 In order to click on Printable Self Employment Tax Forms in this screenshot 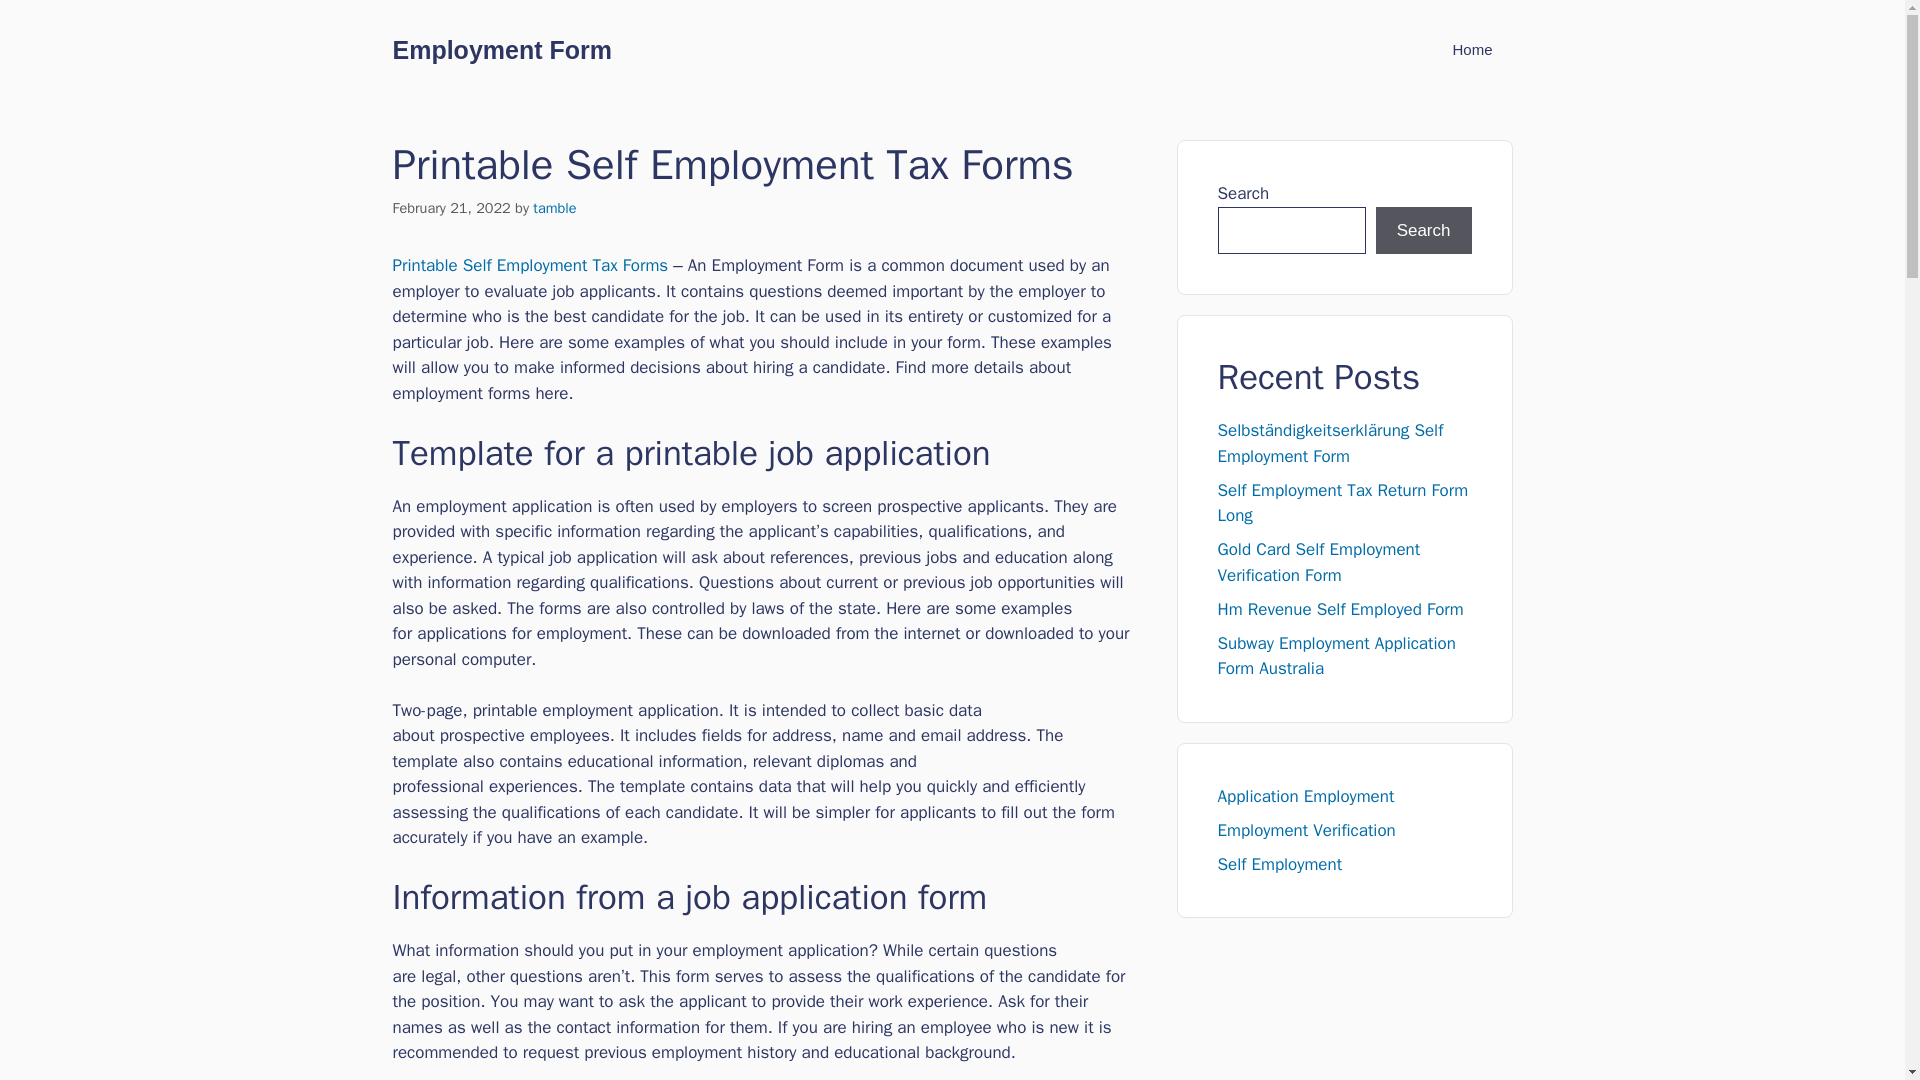, I will do `click(530, 265)`.